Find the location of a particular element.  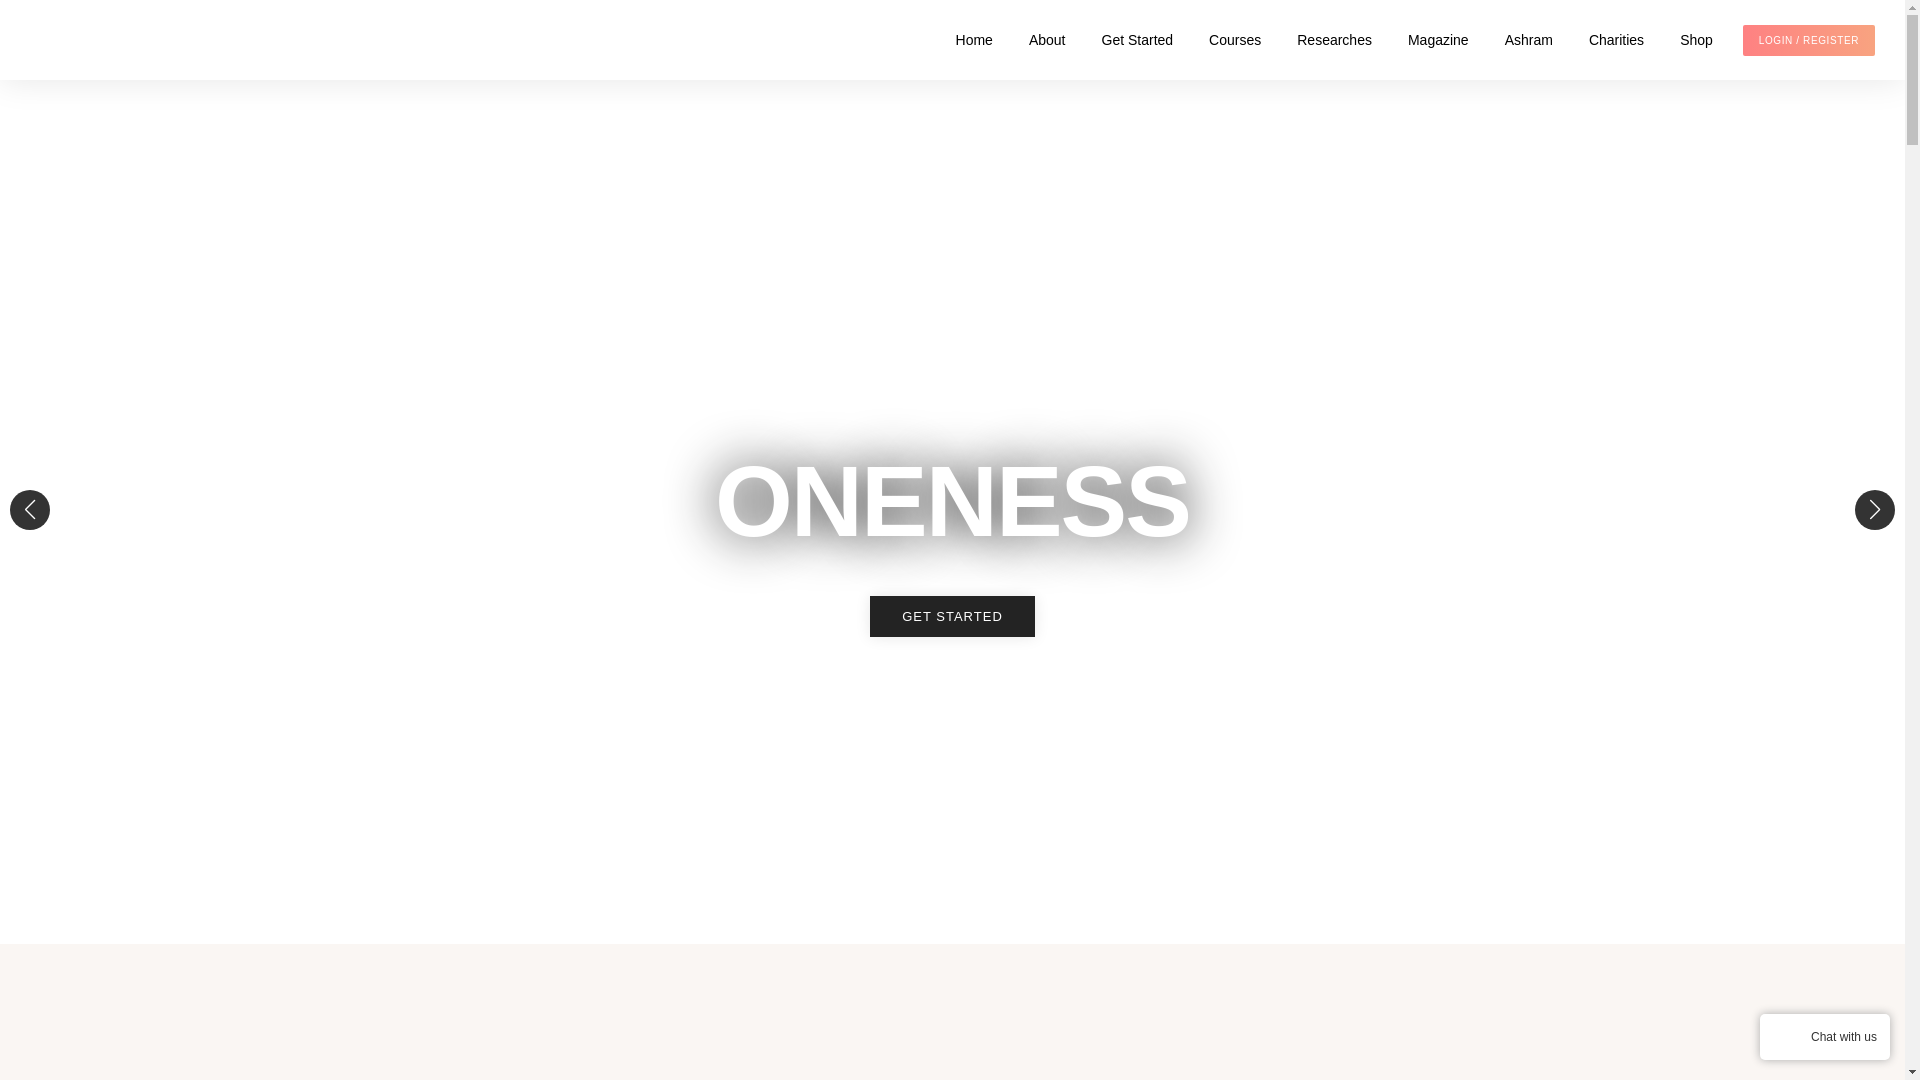

Courses is located at coordinates (1235, 40).